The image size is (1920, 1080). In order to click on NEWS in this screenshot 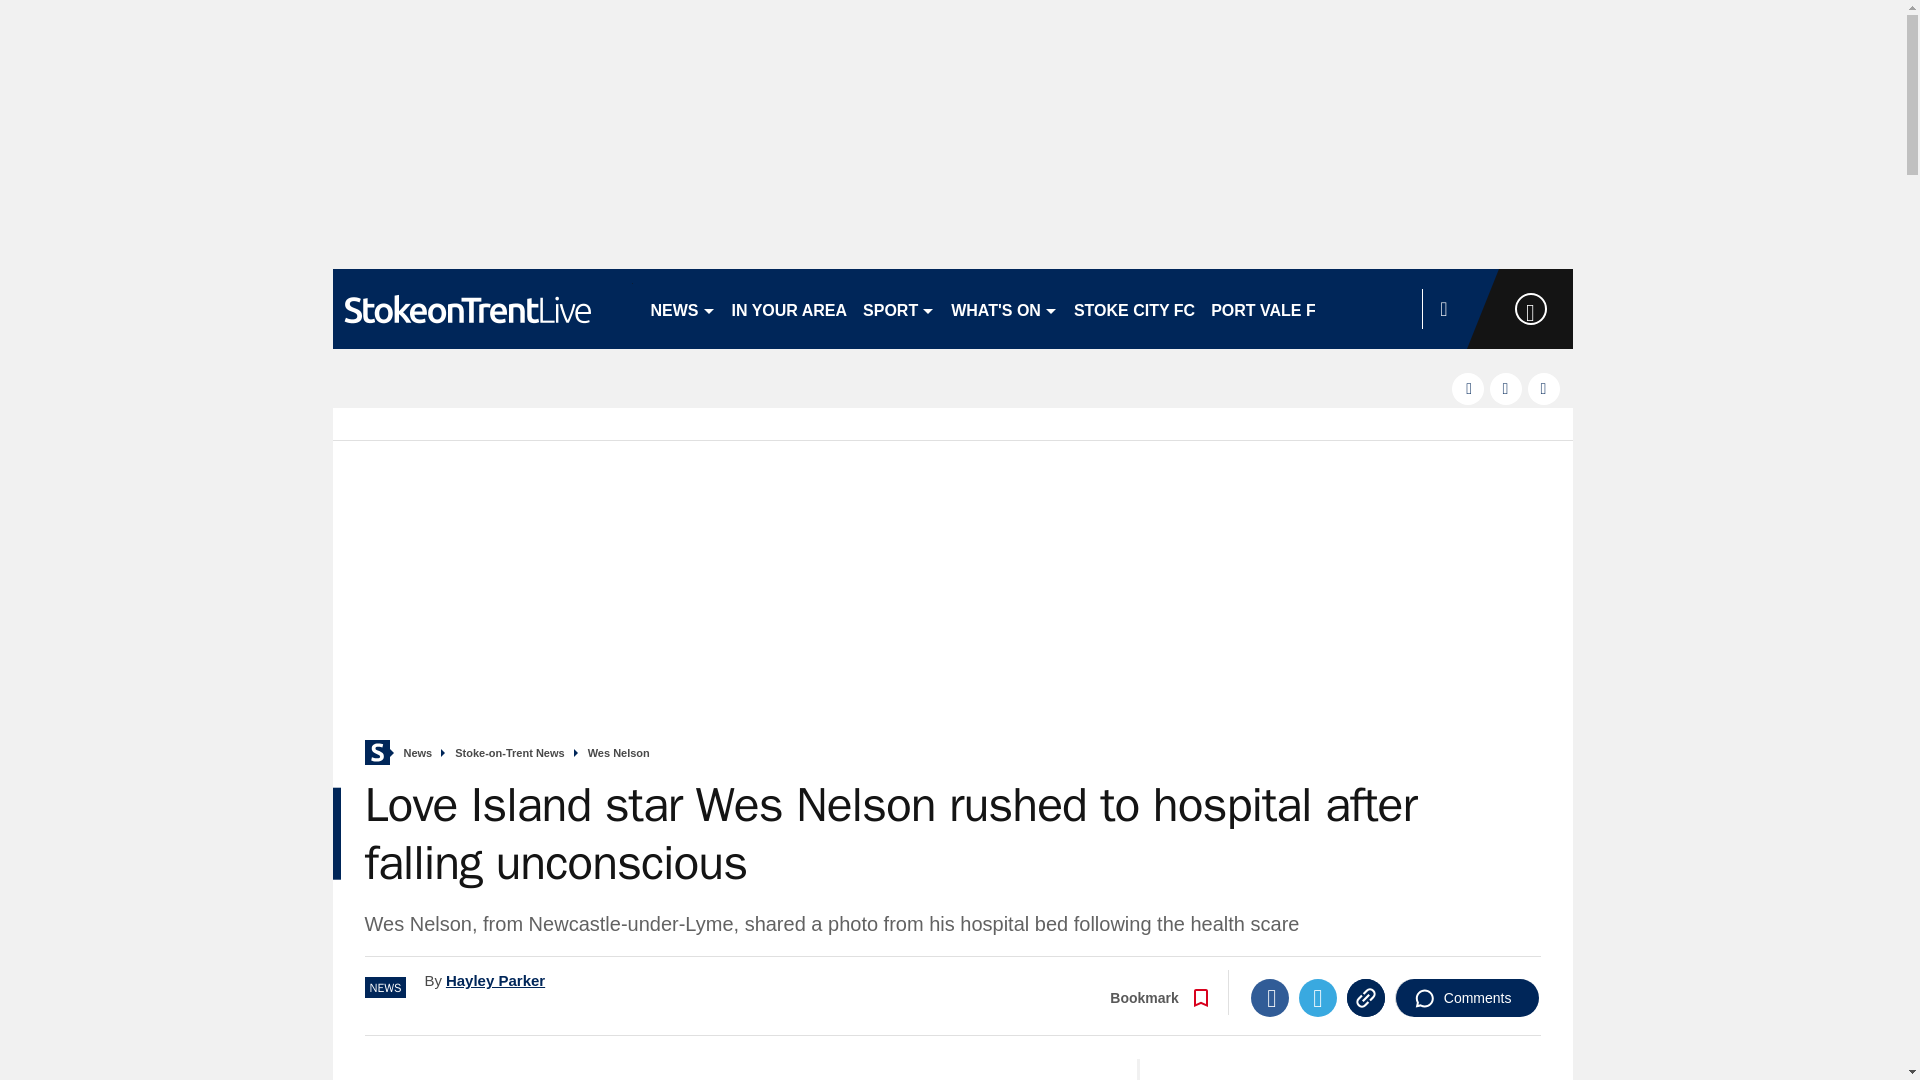, I will do `click(682, 308)`.